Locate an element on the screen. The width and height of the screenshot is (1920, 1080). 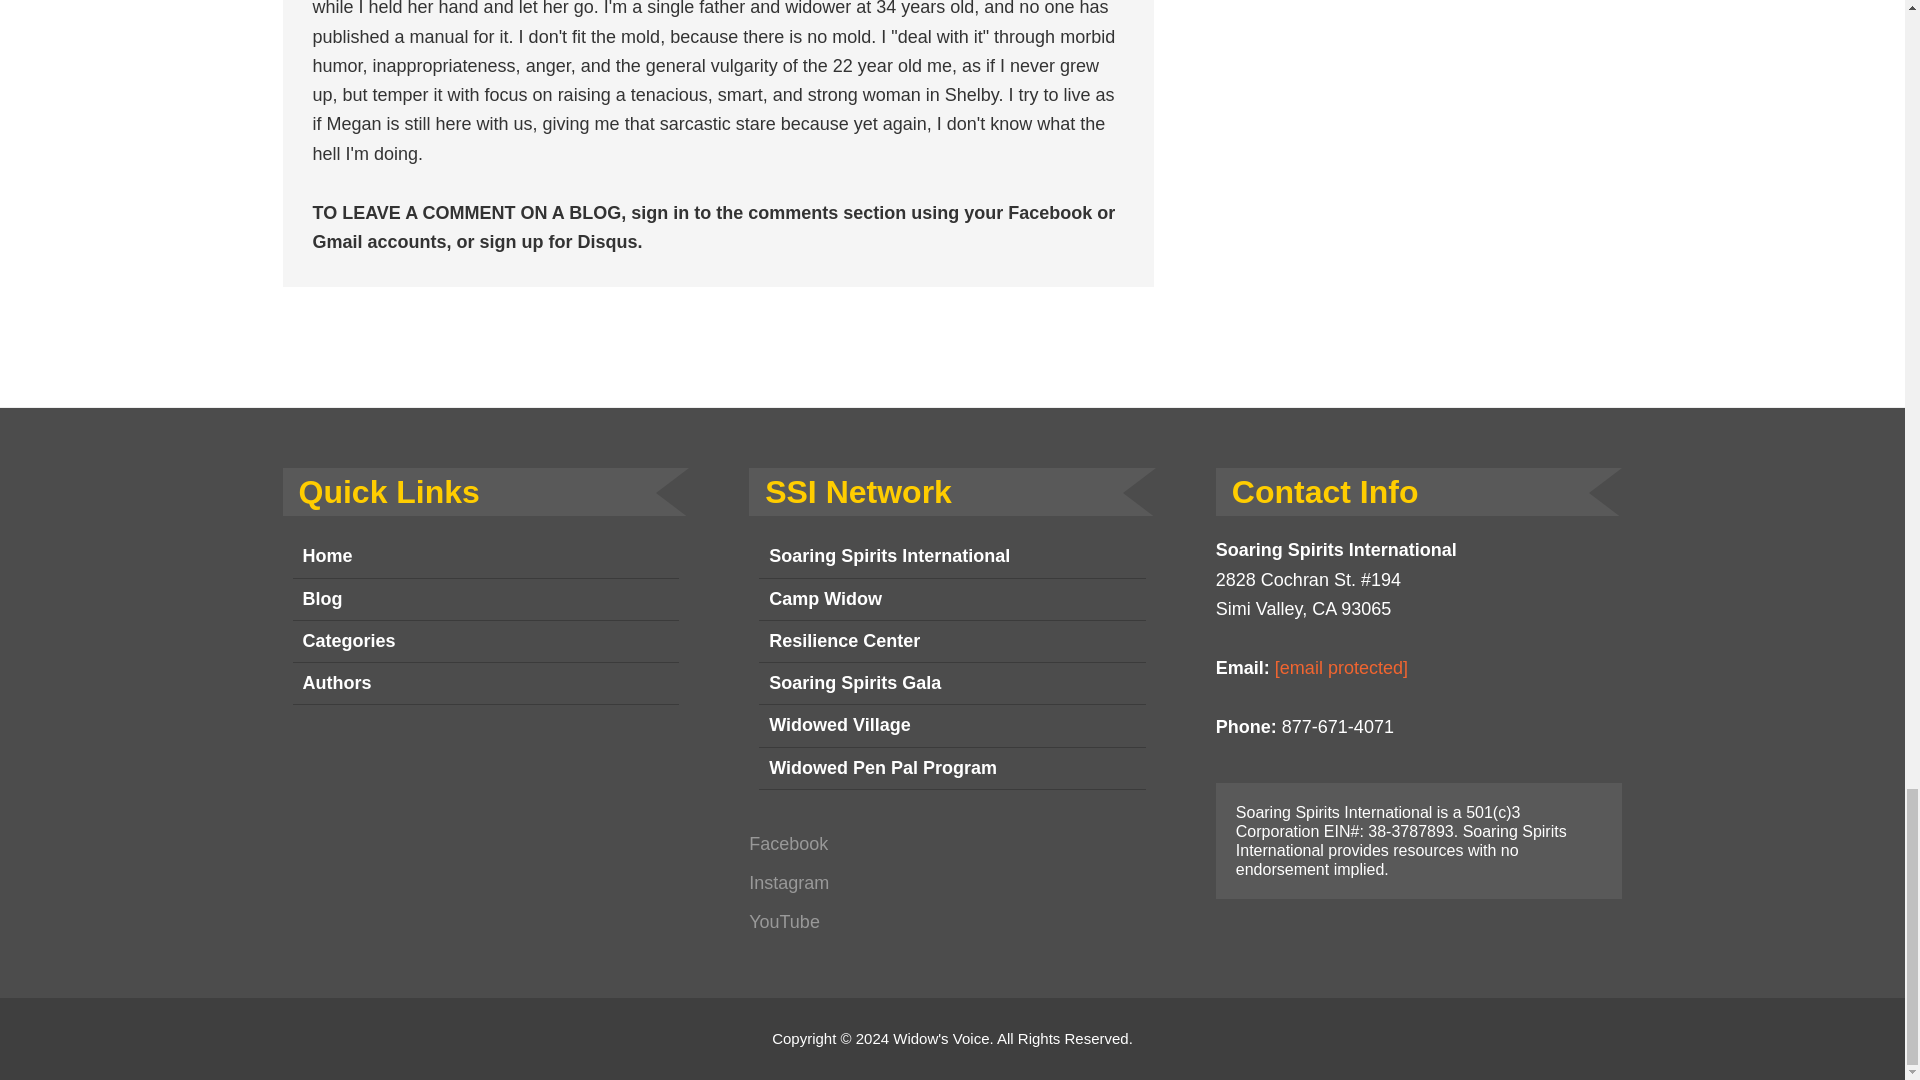
Home is located at coordinates (485, 556).